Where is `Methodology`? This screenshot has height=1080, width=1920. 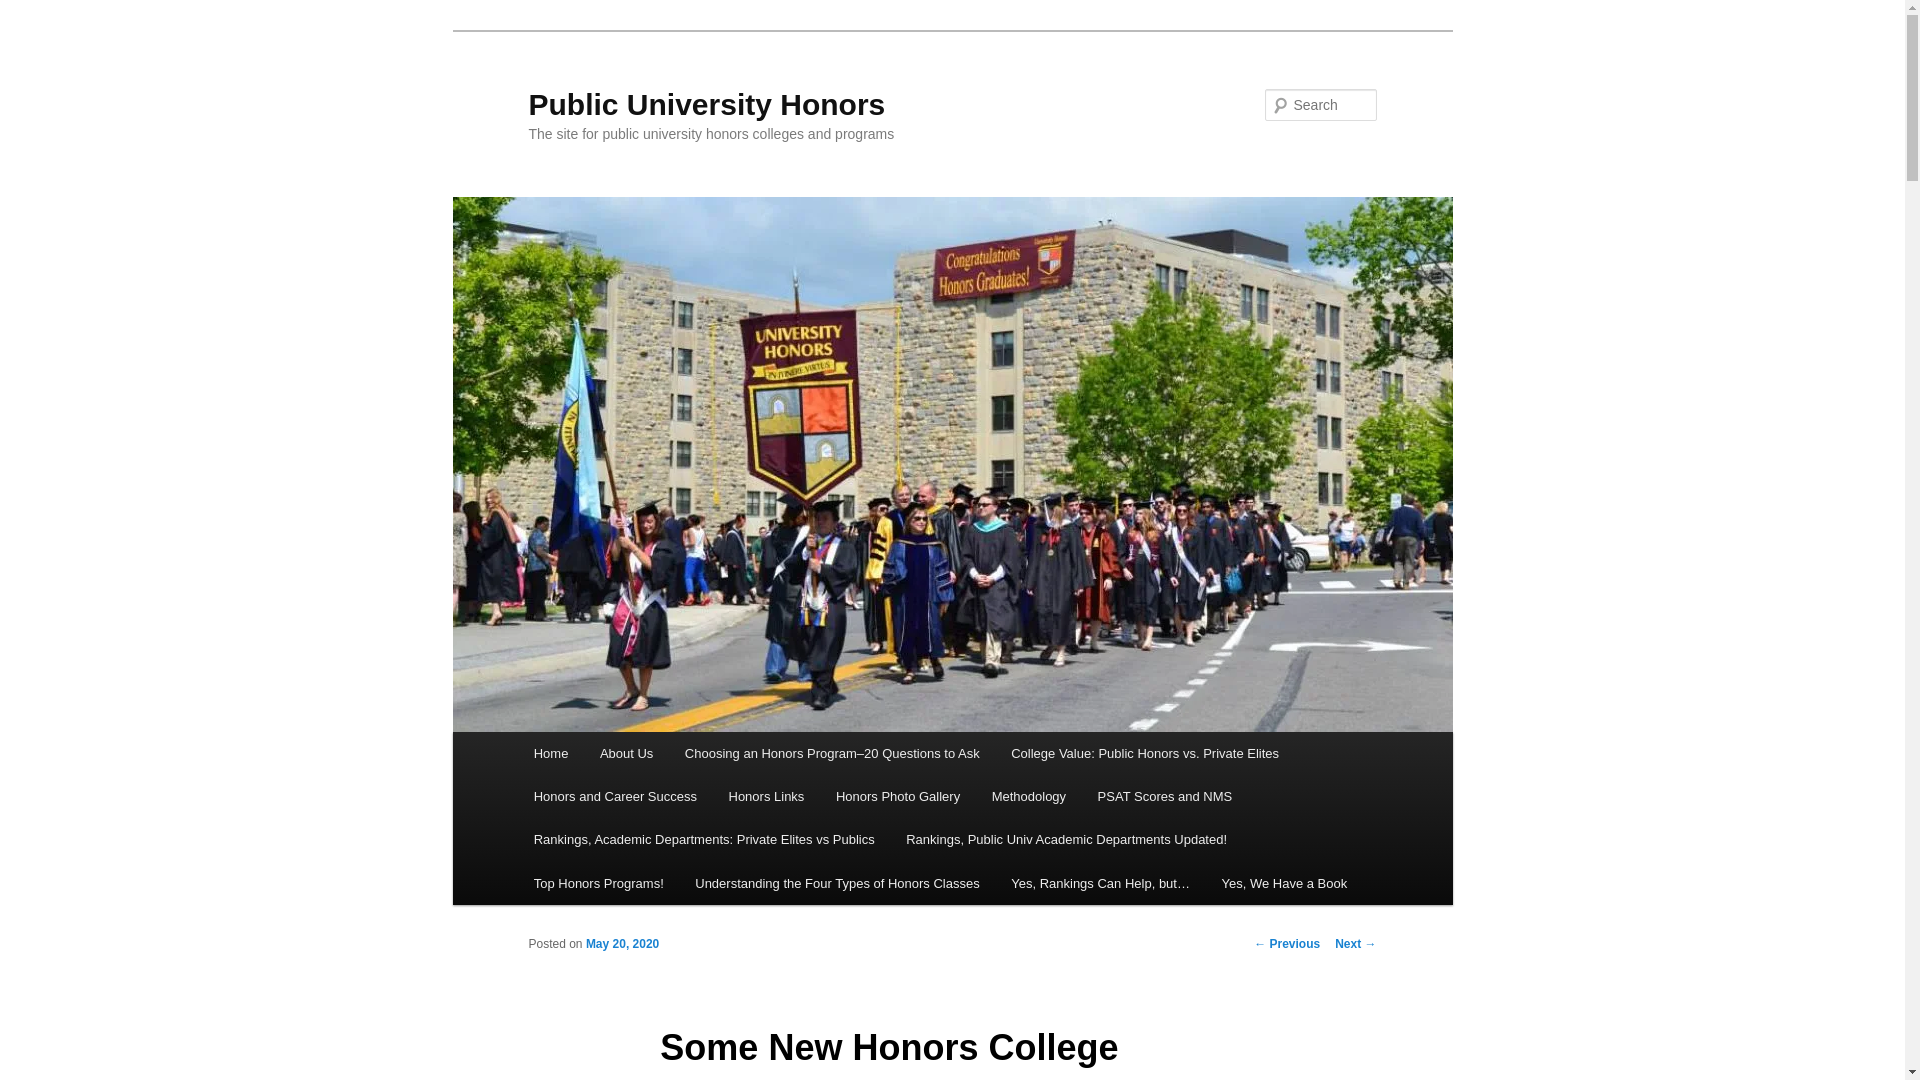 Methodology is located at coordinates (1028, 796).